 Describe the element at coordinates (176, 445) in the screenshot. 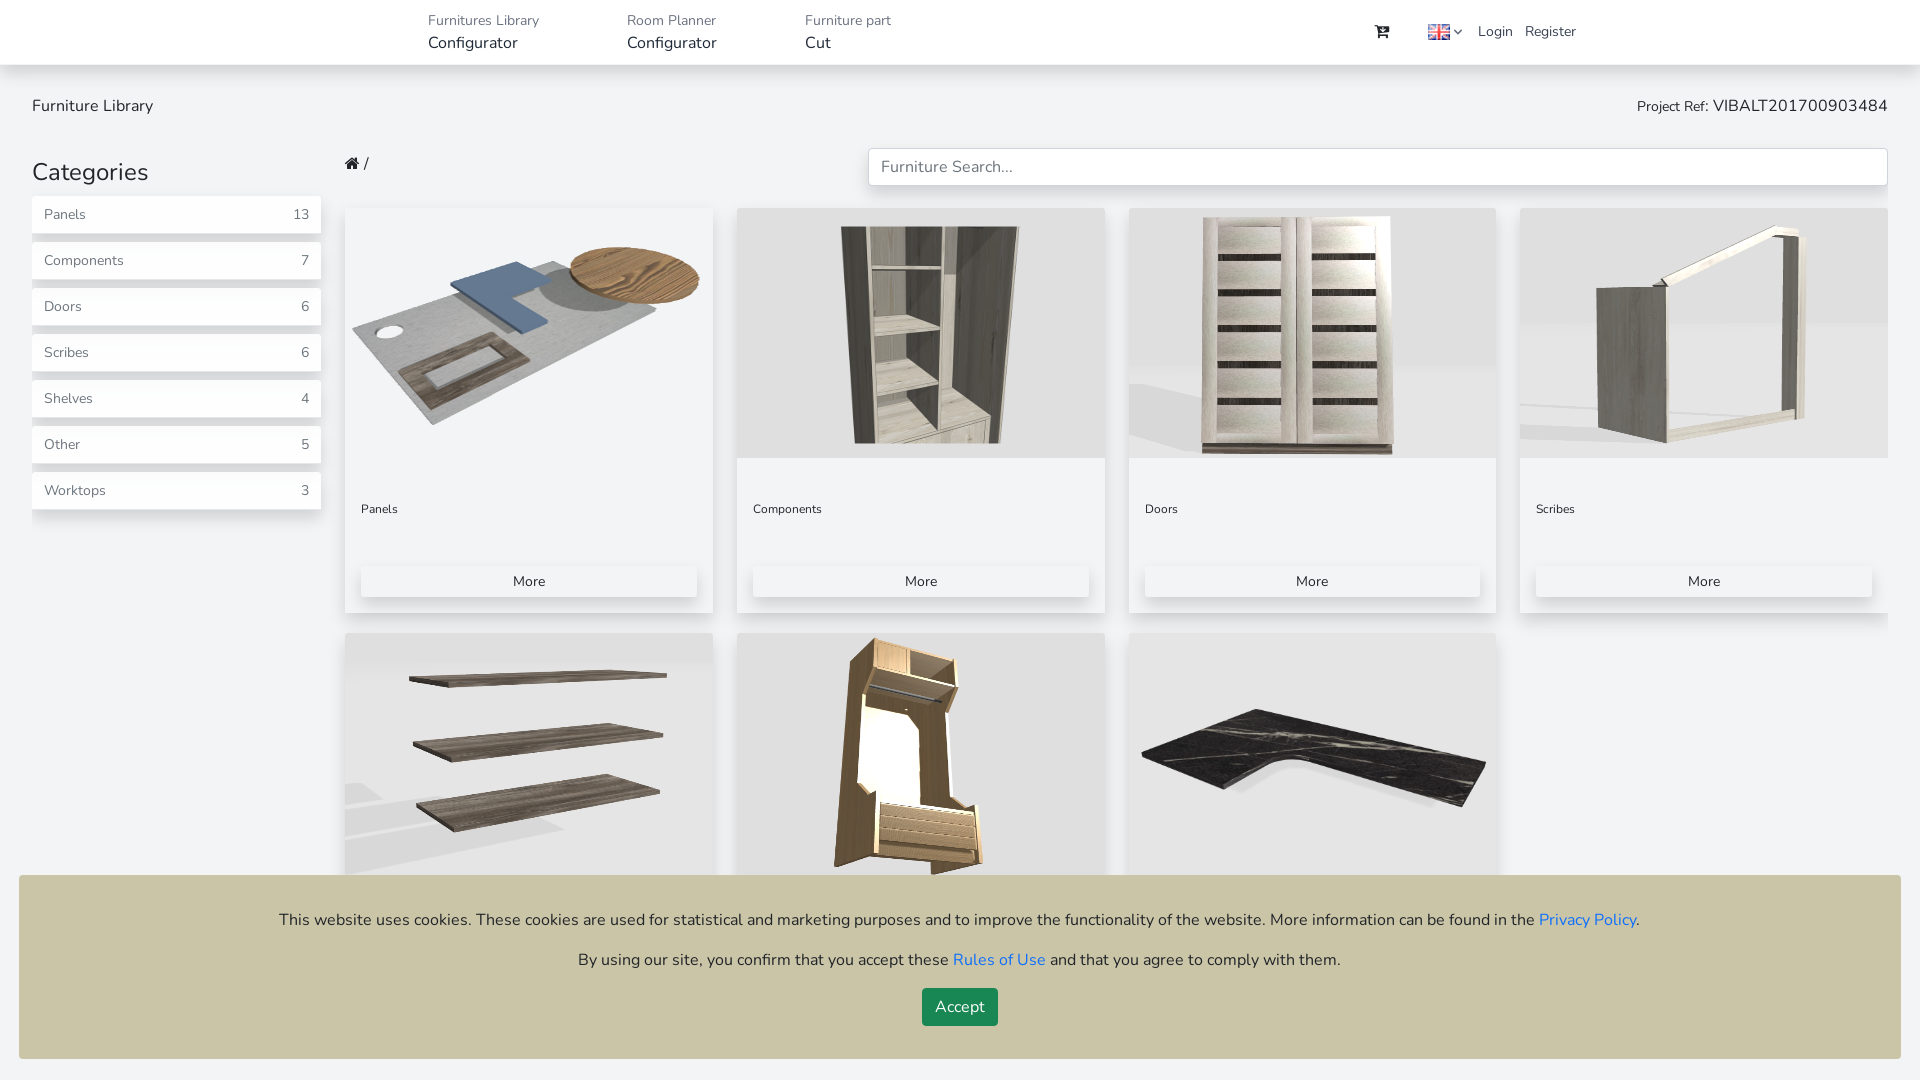

I see `Other
5` at that location.